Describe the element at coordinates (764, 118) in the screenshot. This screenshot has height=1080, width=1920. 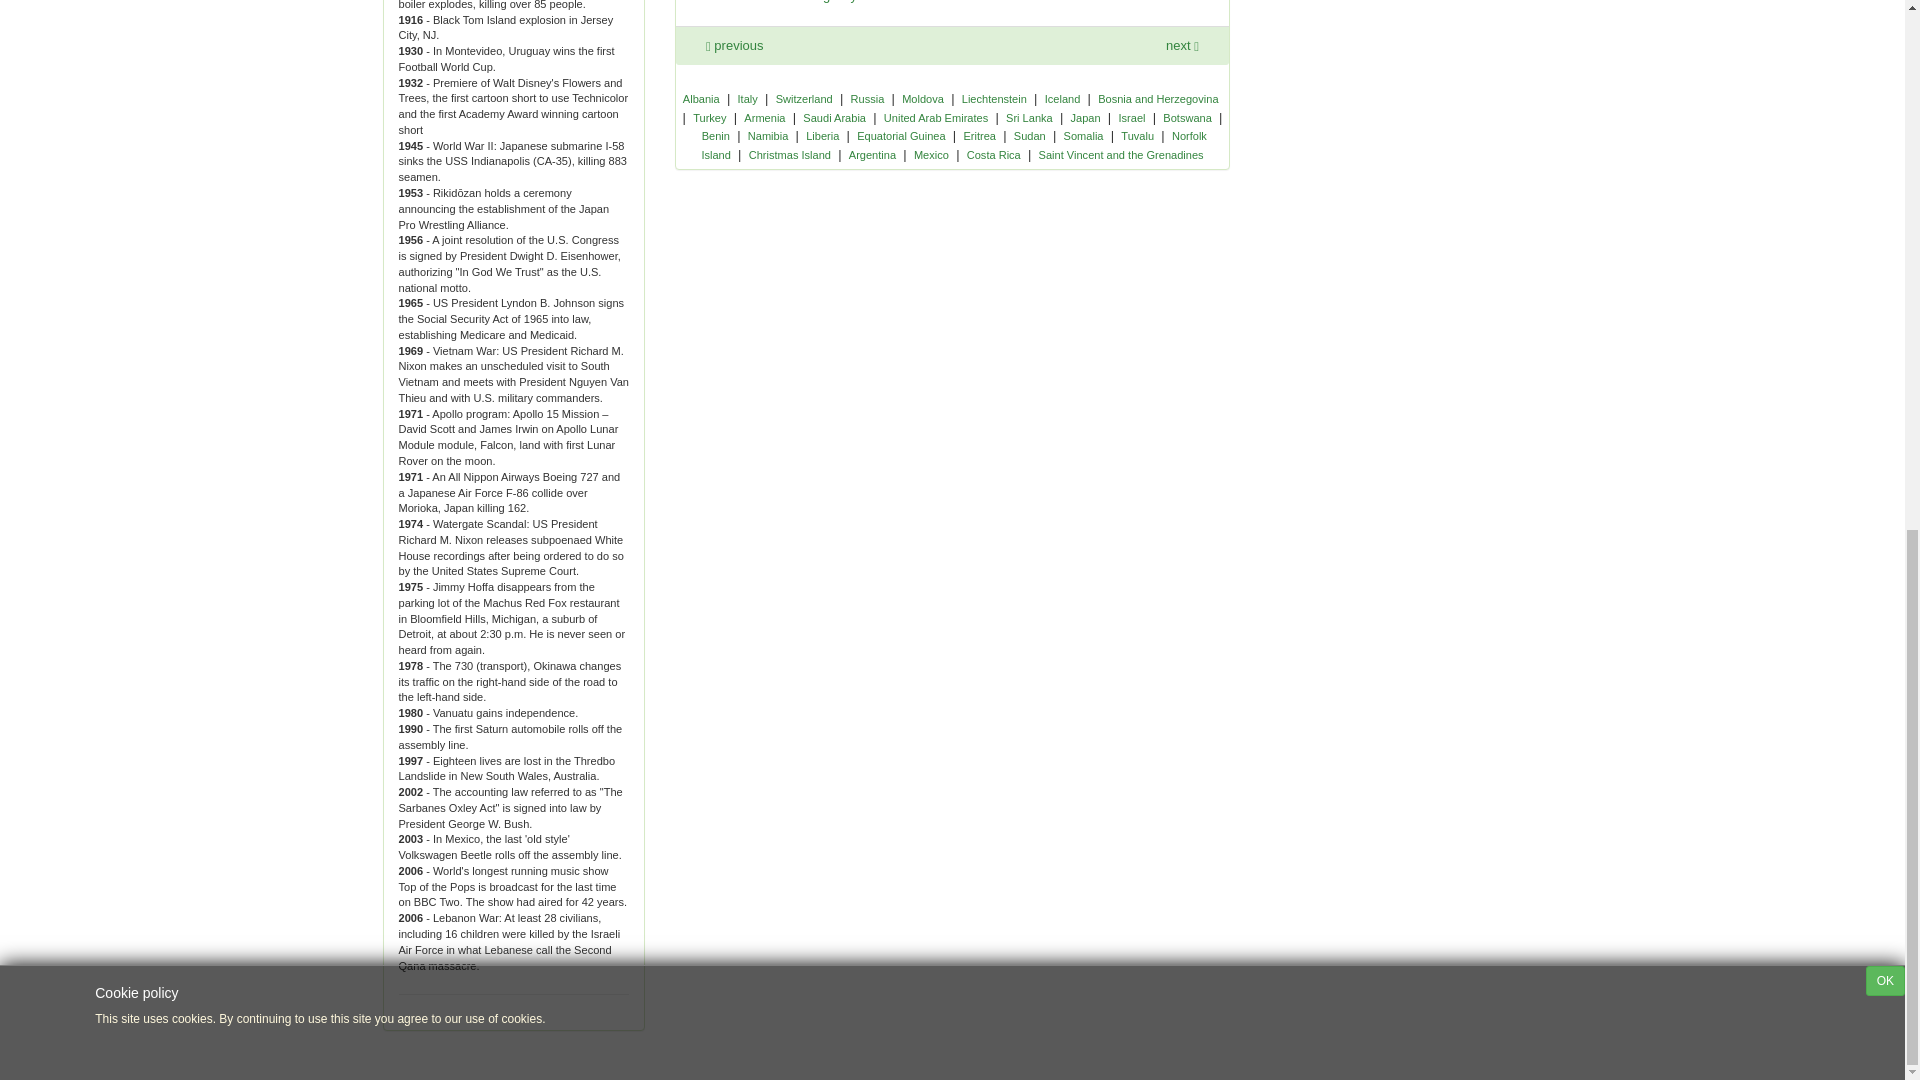
I see `Armenia` at that location.